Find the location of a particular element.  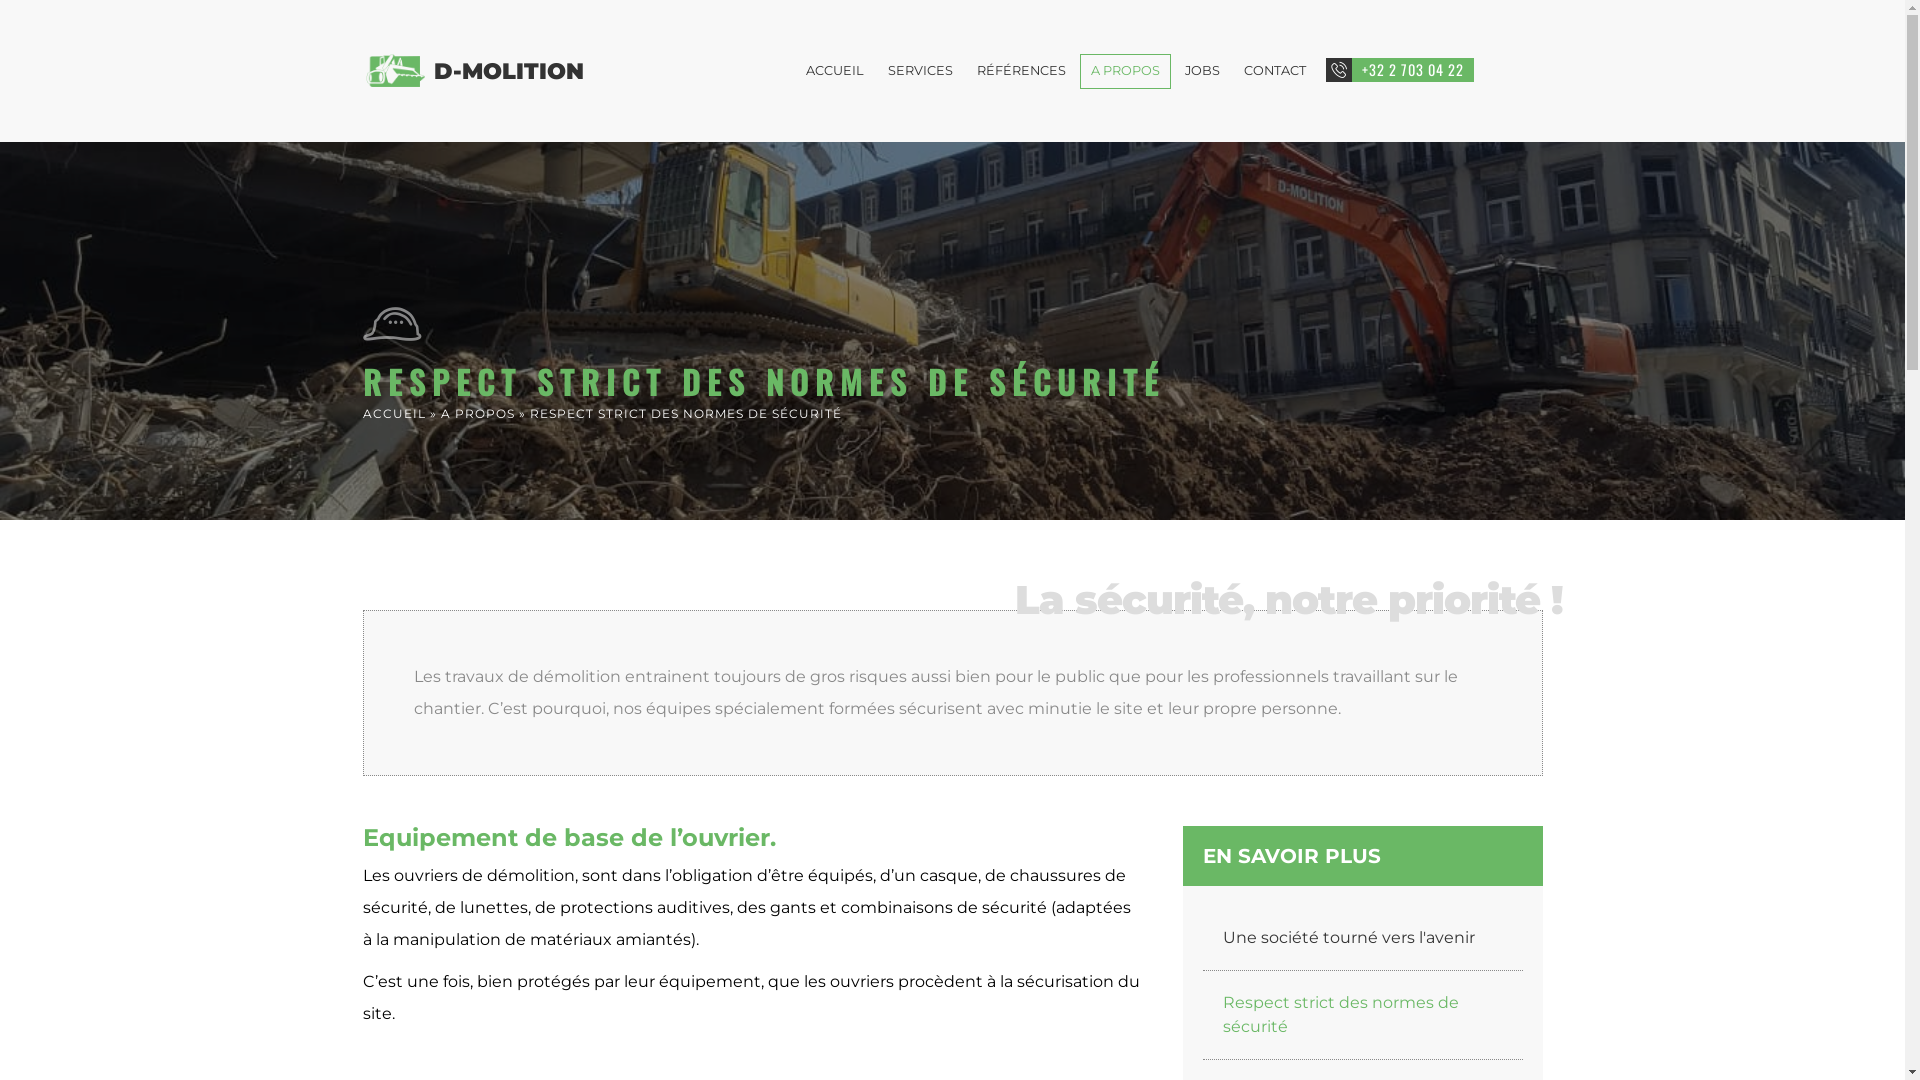

+32 2 703 04 22 is located at coordinates (1400, 70).